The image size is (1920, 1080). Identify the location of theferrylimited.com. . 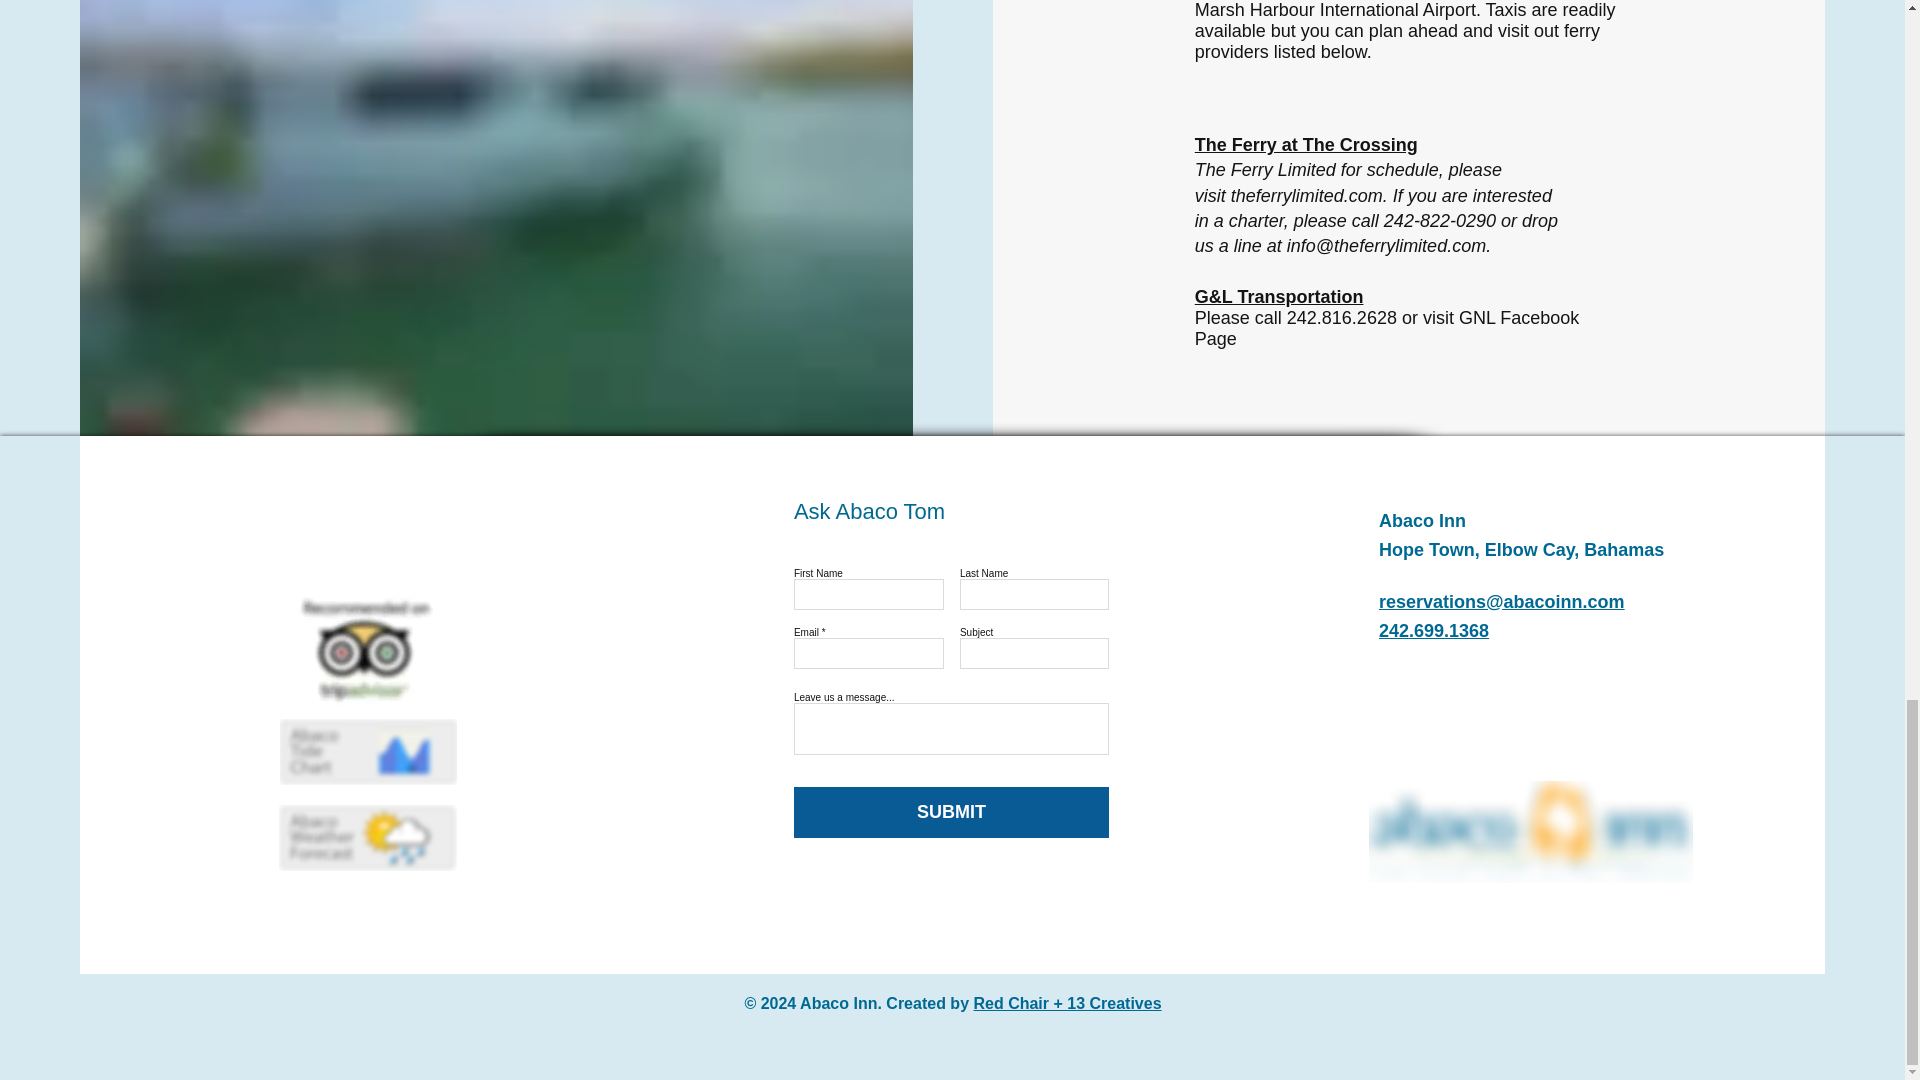
(1312, 196).